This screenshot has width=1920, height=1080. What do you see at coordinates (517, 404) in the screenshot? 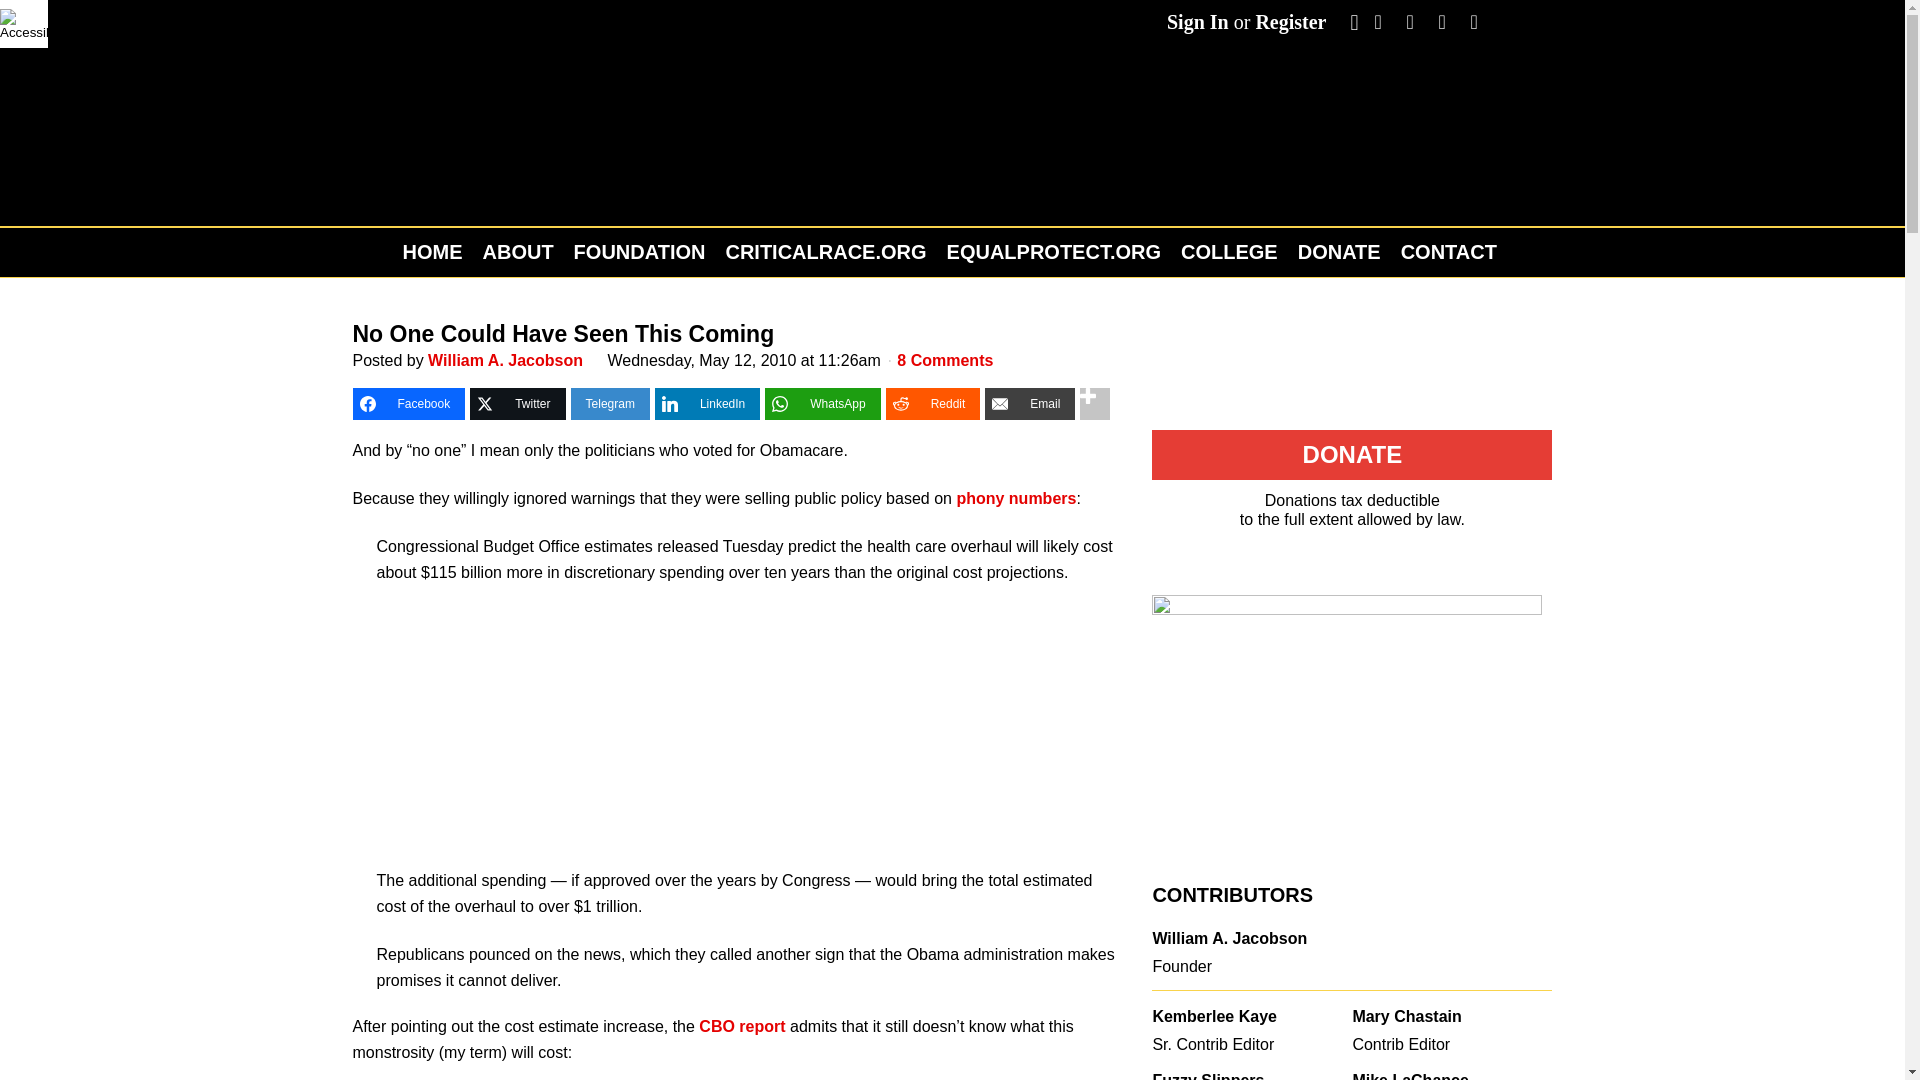
I see `Share on Twitter` at bounding box center [517, 404].